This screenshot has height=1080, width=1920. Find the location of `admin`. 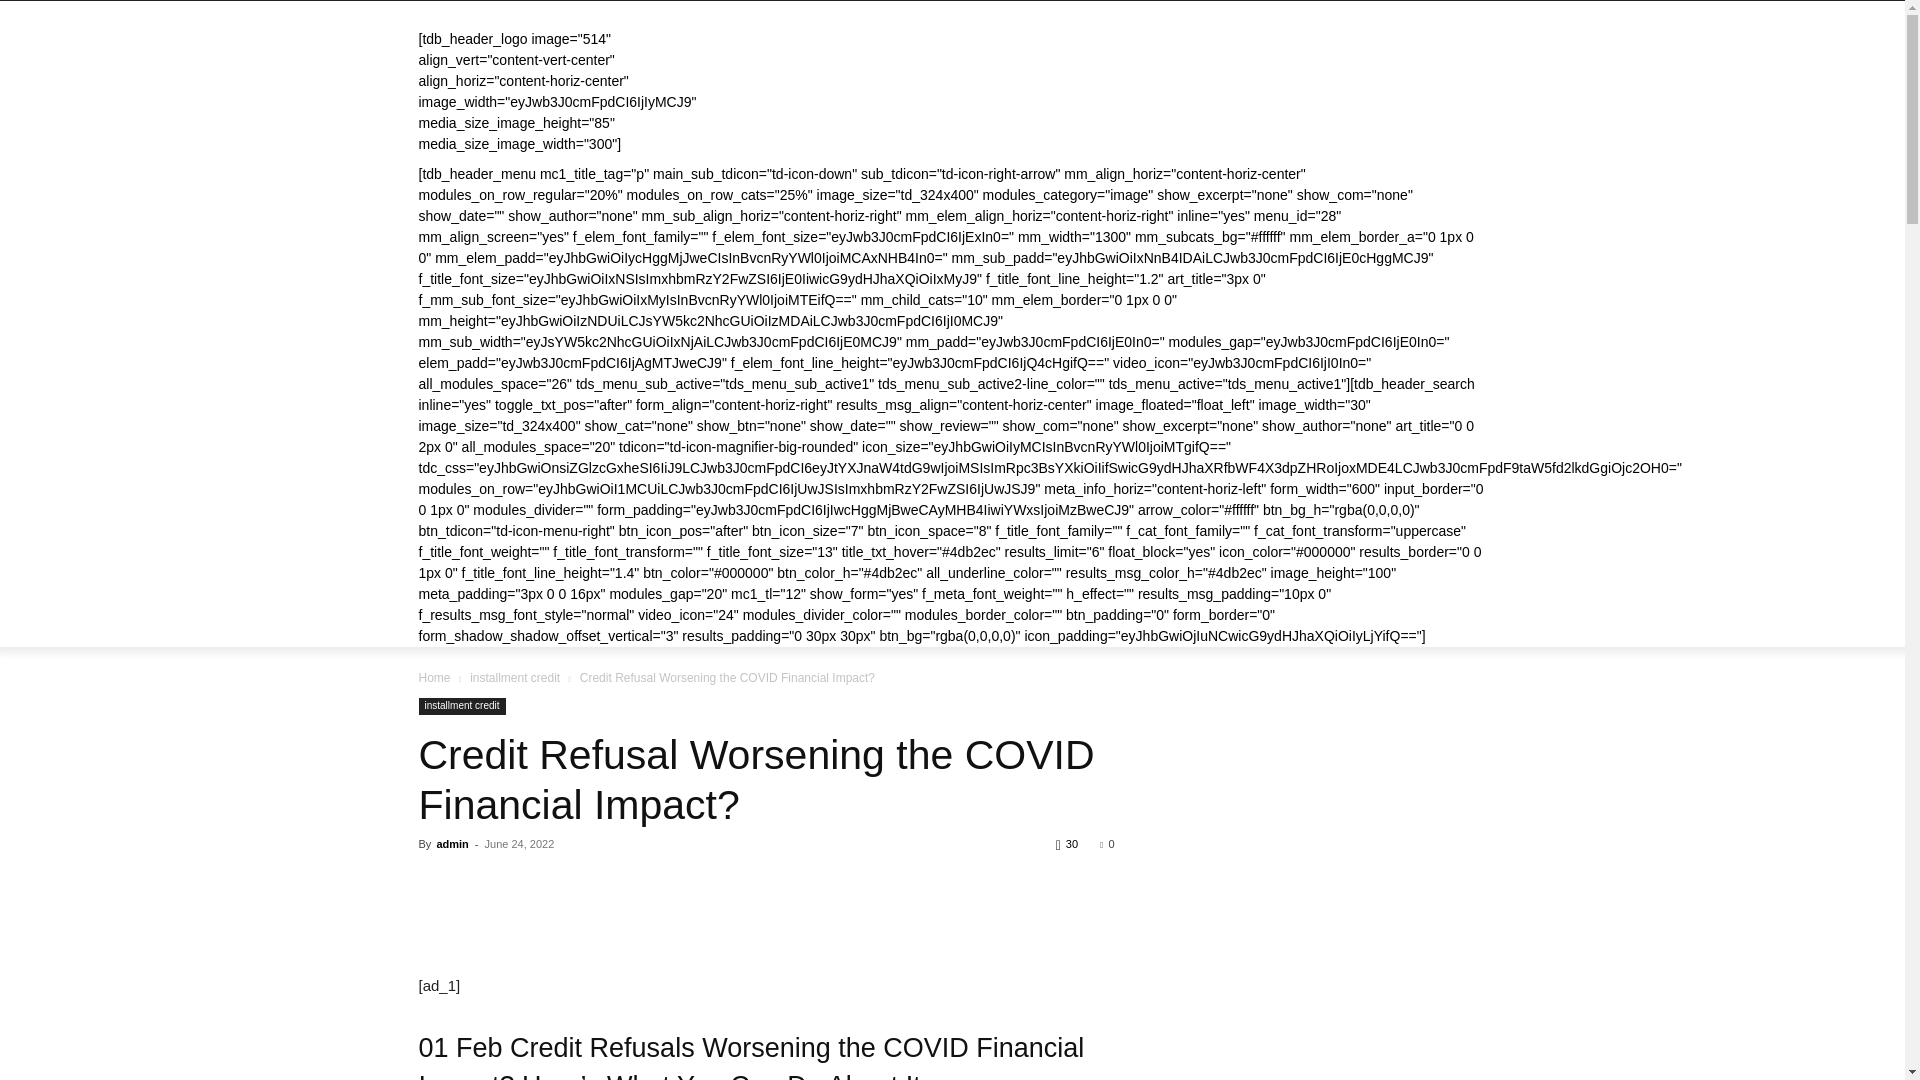

admin is located at coordinates (452, 844).